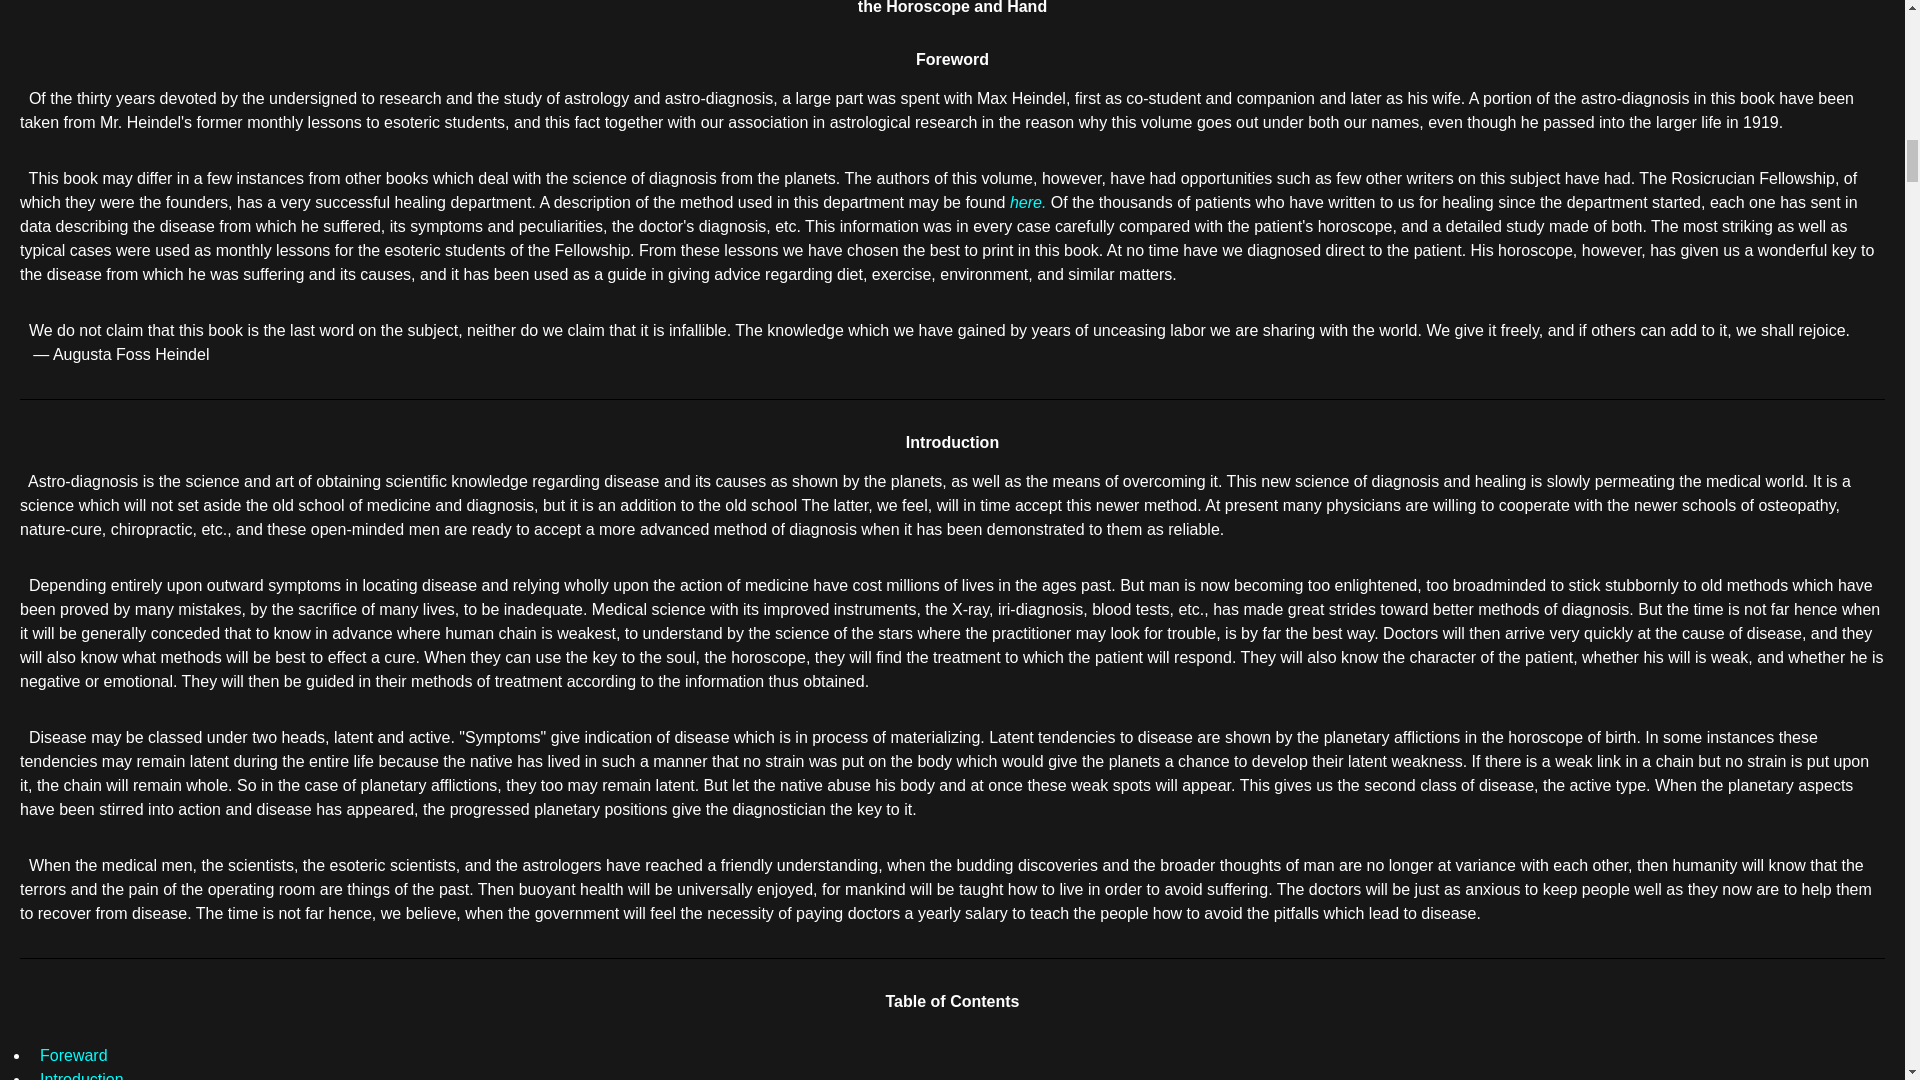 This screenshot has width=1920, height=1080. What do you see at coordinates (952, 59) in the screenshot?
I see `Foreword` at bounding box center [952, 59].